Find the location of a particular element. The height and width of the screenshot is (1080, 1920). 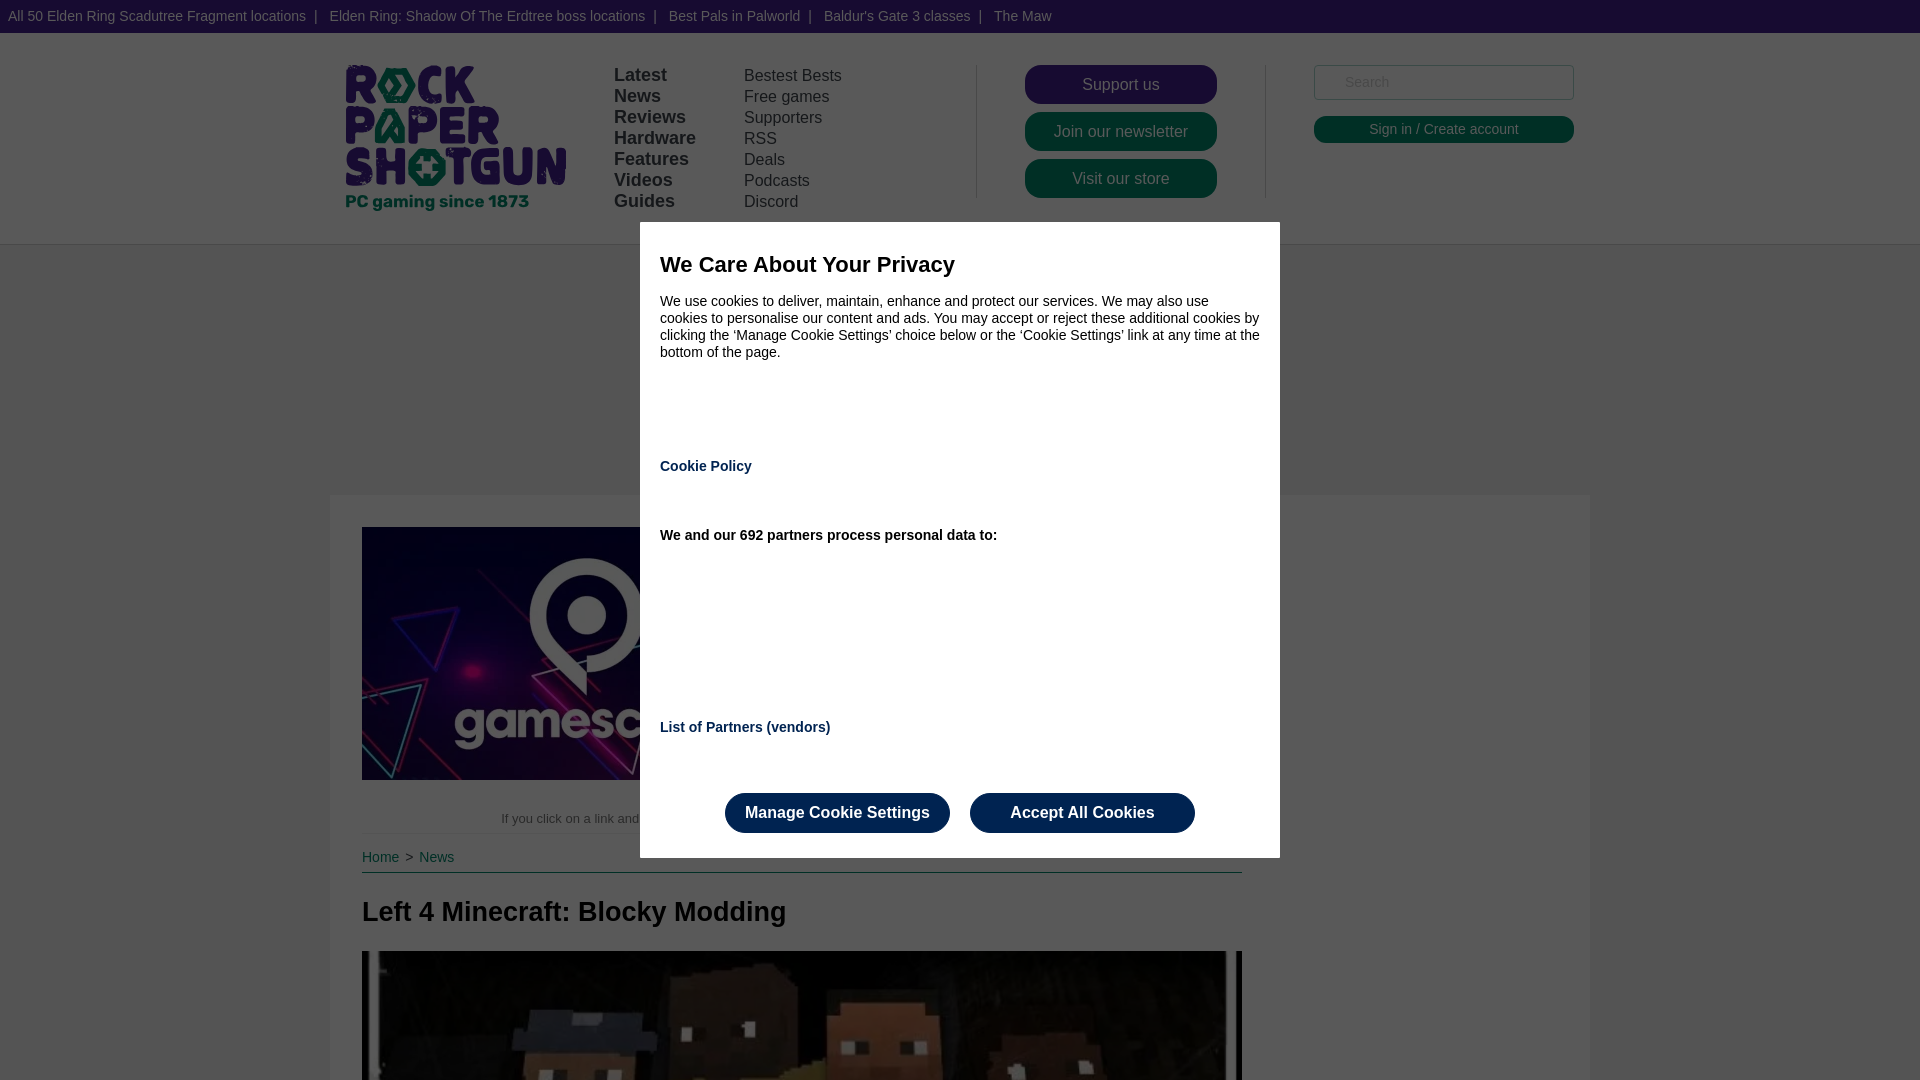

Bestest Bests is located at coordinates (793, 75).